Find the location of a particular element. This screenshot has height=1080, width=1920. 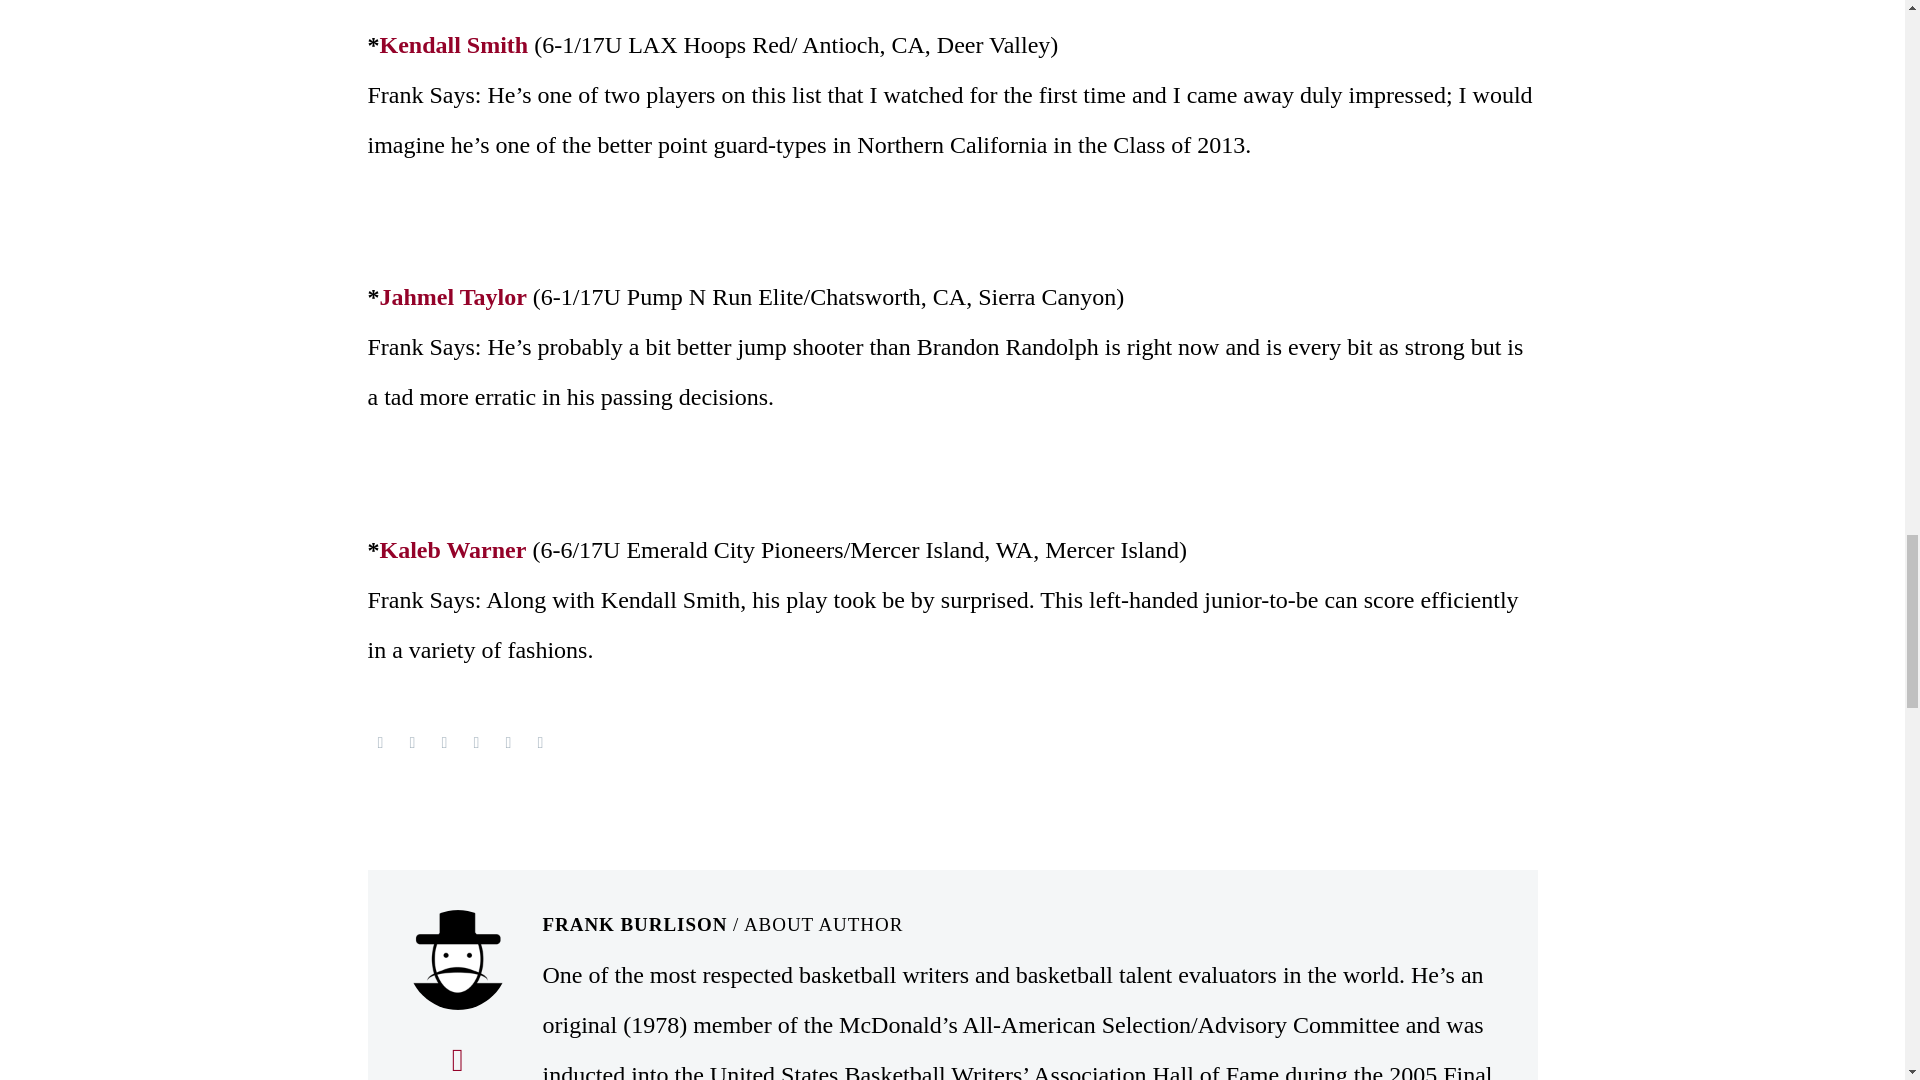

Twitter is located at coordinates (412, 742).